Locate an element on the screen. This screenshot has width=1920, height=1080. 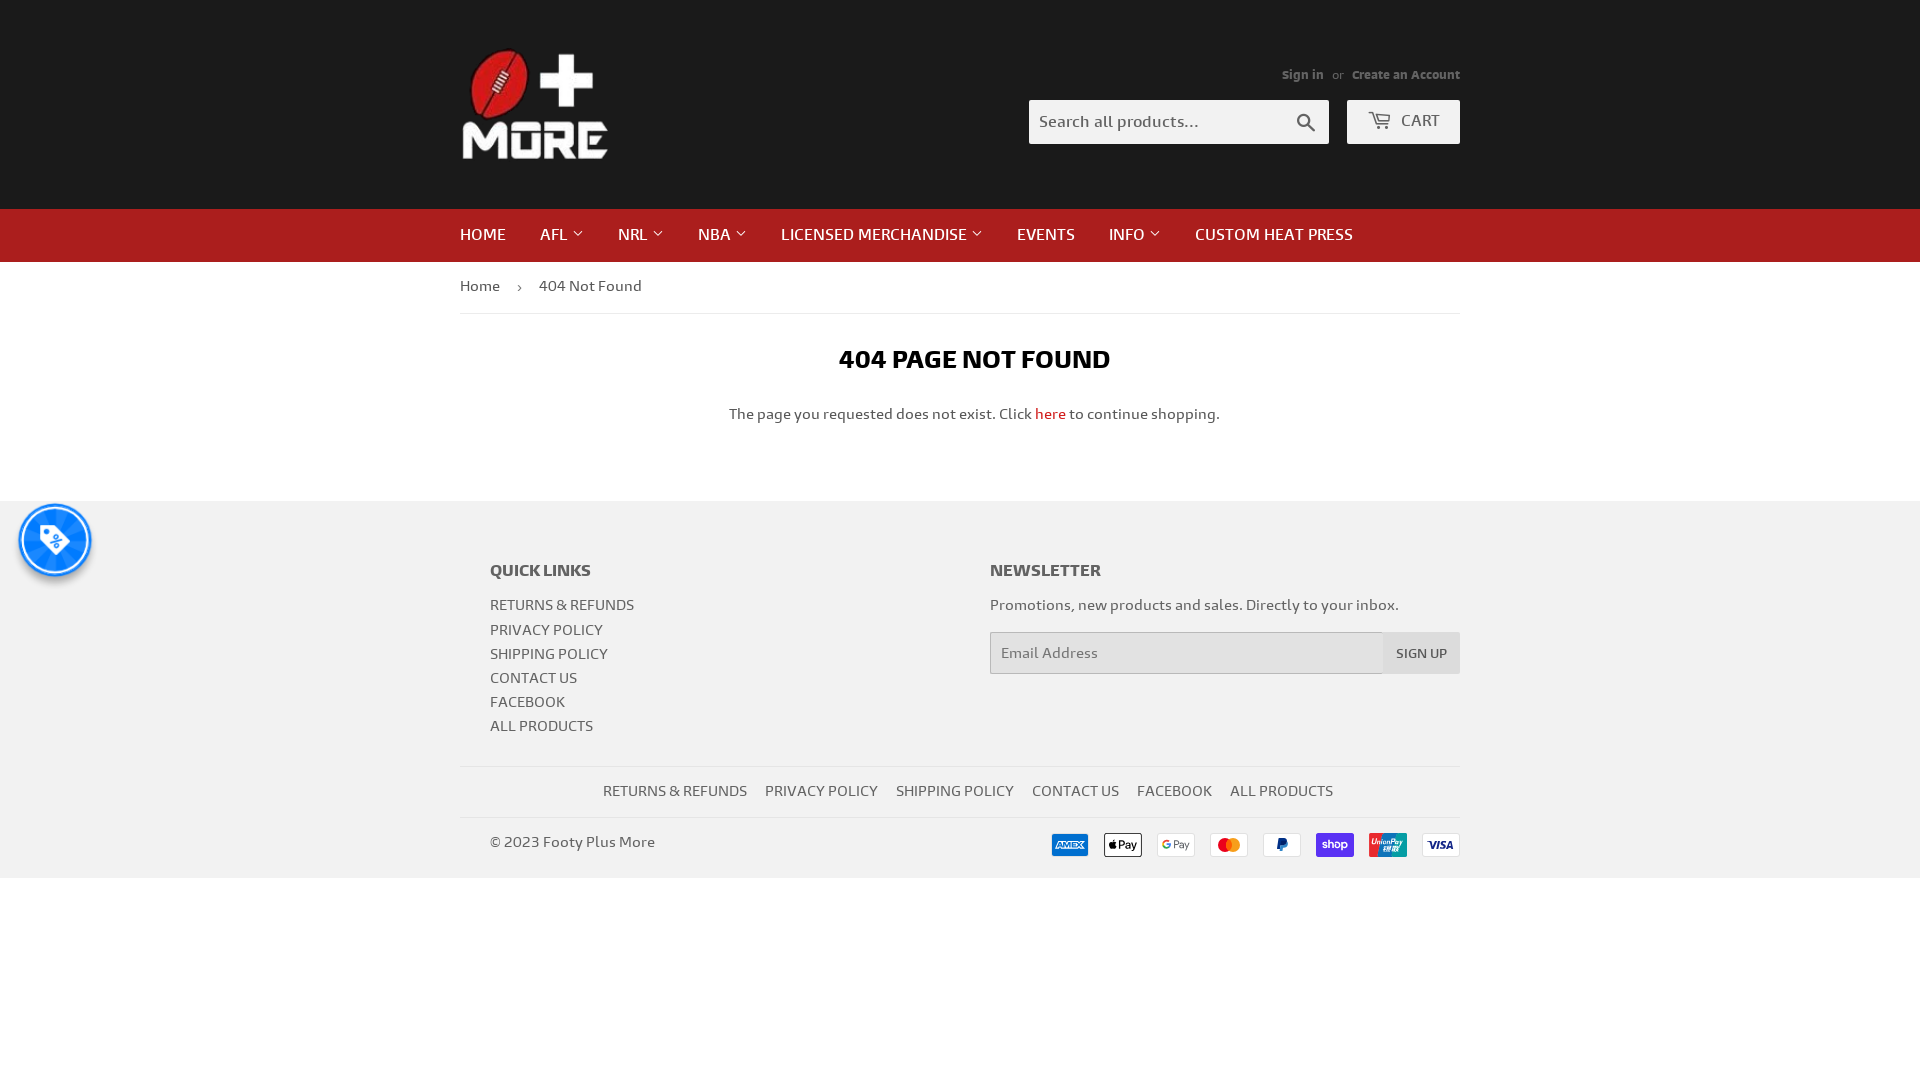
SHIPPING POLICY is located at coordinates (548, 654).